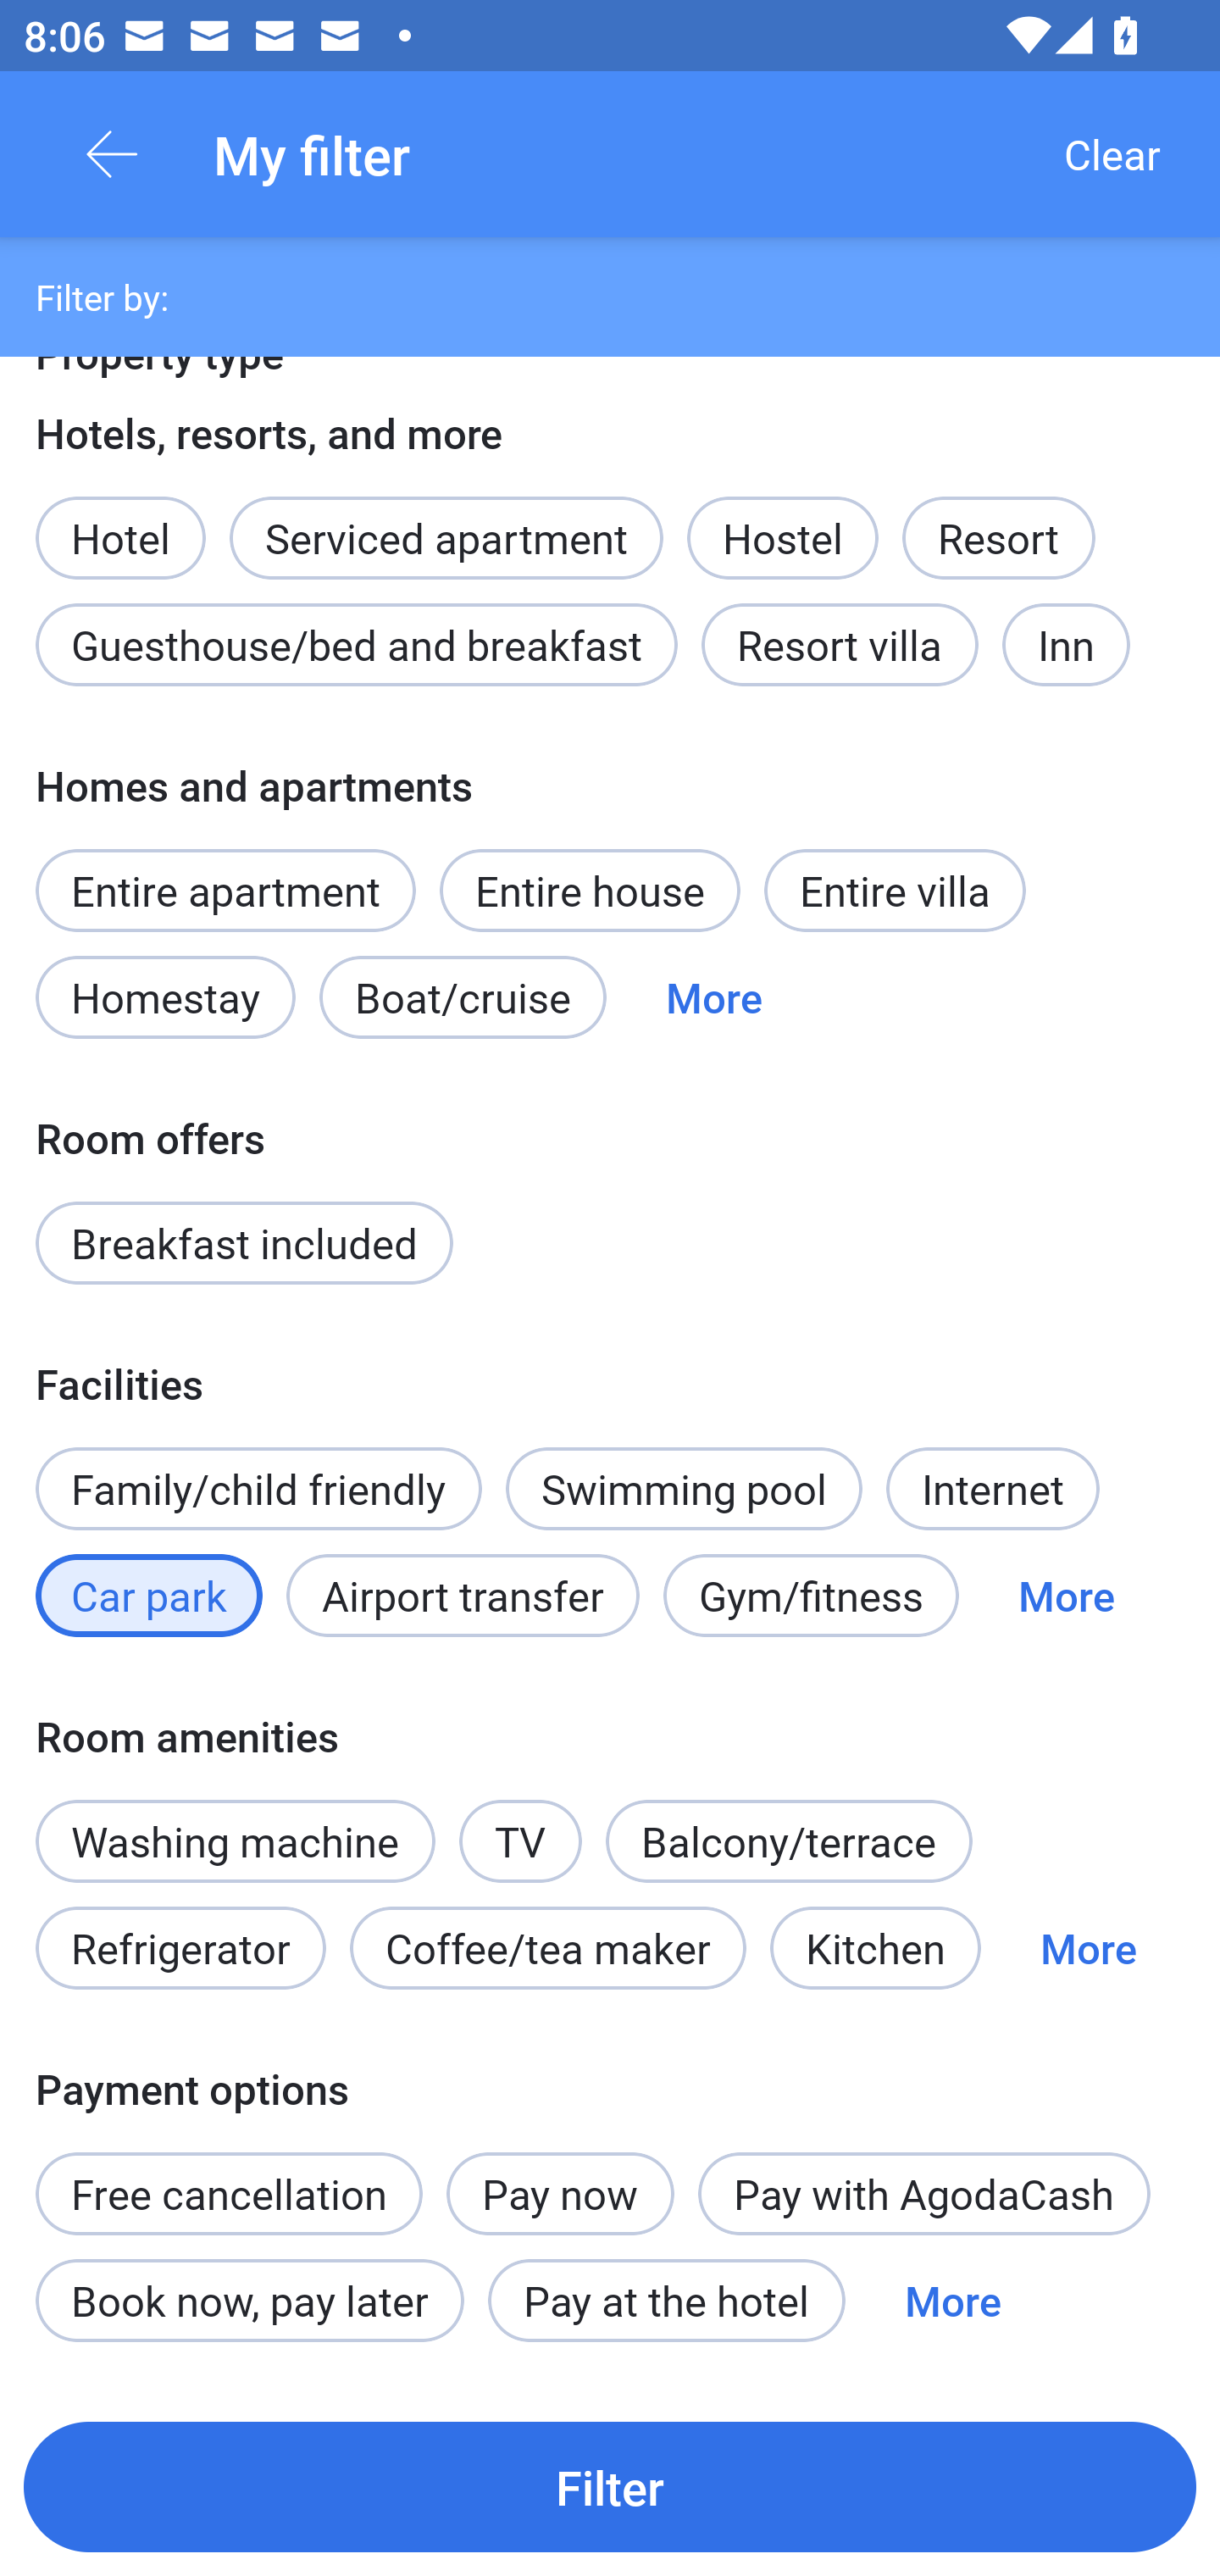 This screenshot has width=1220, height=2576. What do you see at coordinates (258, 1489) in the screenshot?
I see `Family/child friendly` at bounding box center [258, 1489].